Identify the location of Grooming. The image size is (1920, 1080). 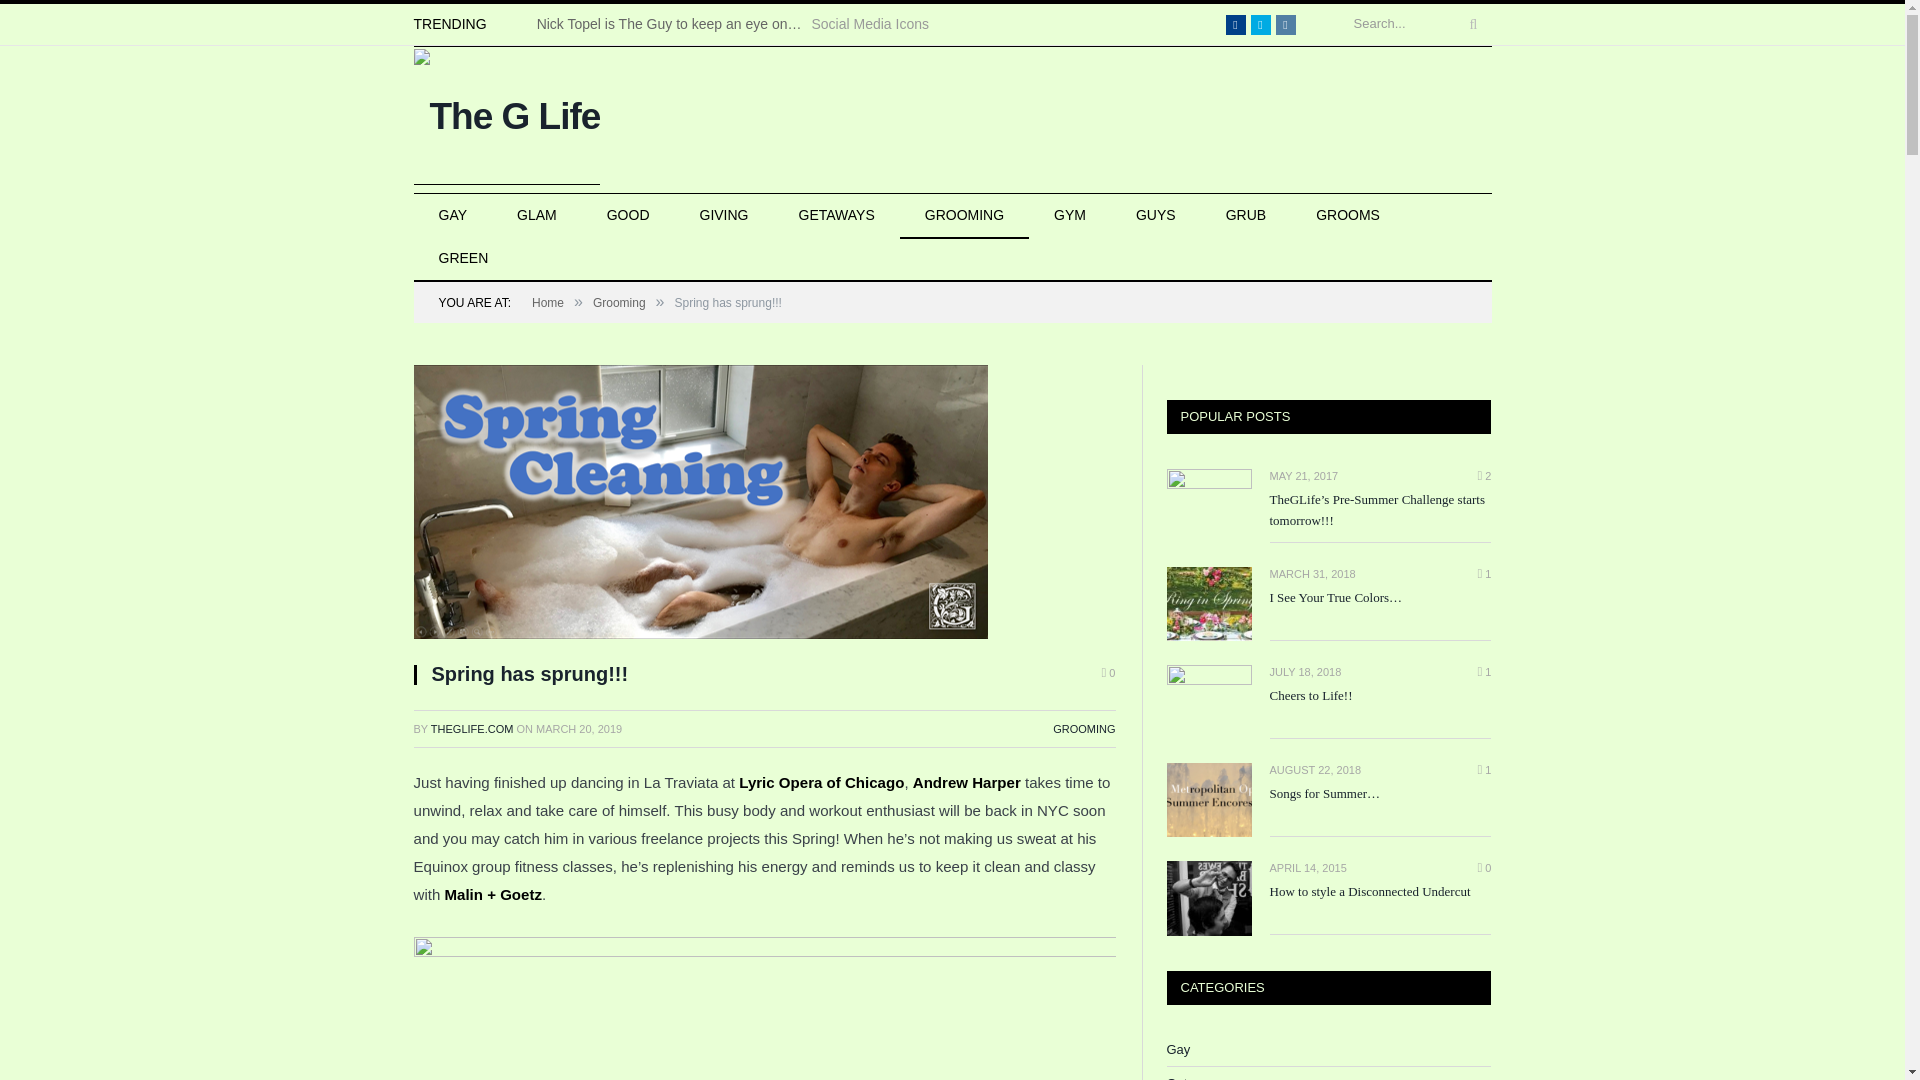
(619, 302).